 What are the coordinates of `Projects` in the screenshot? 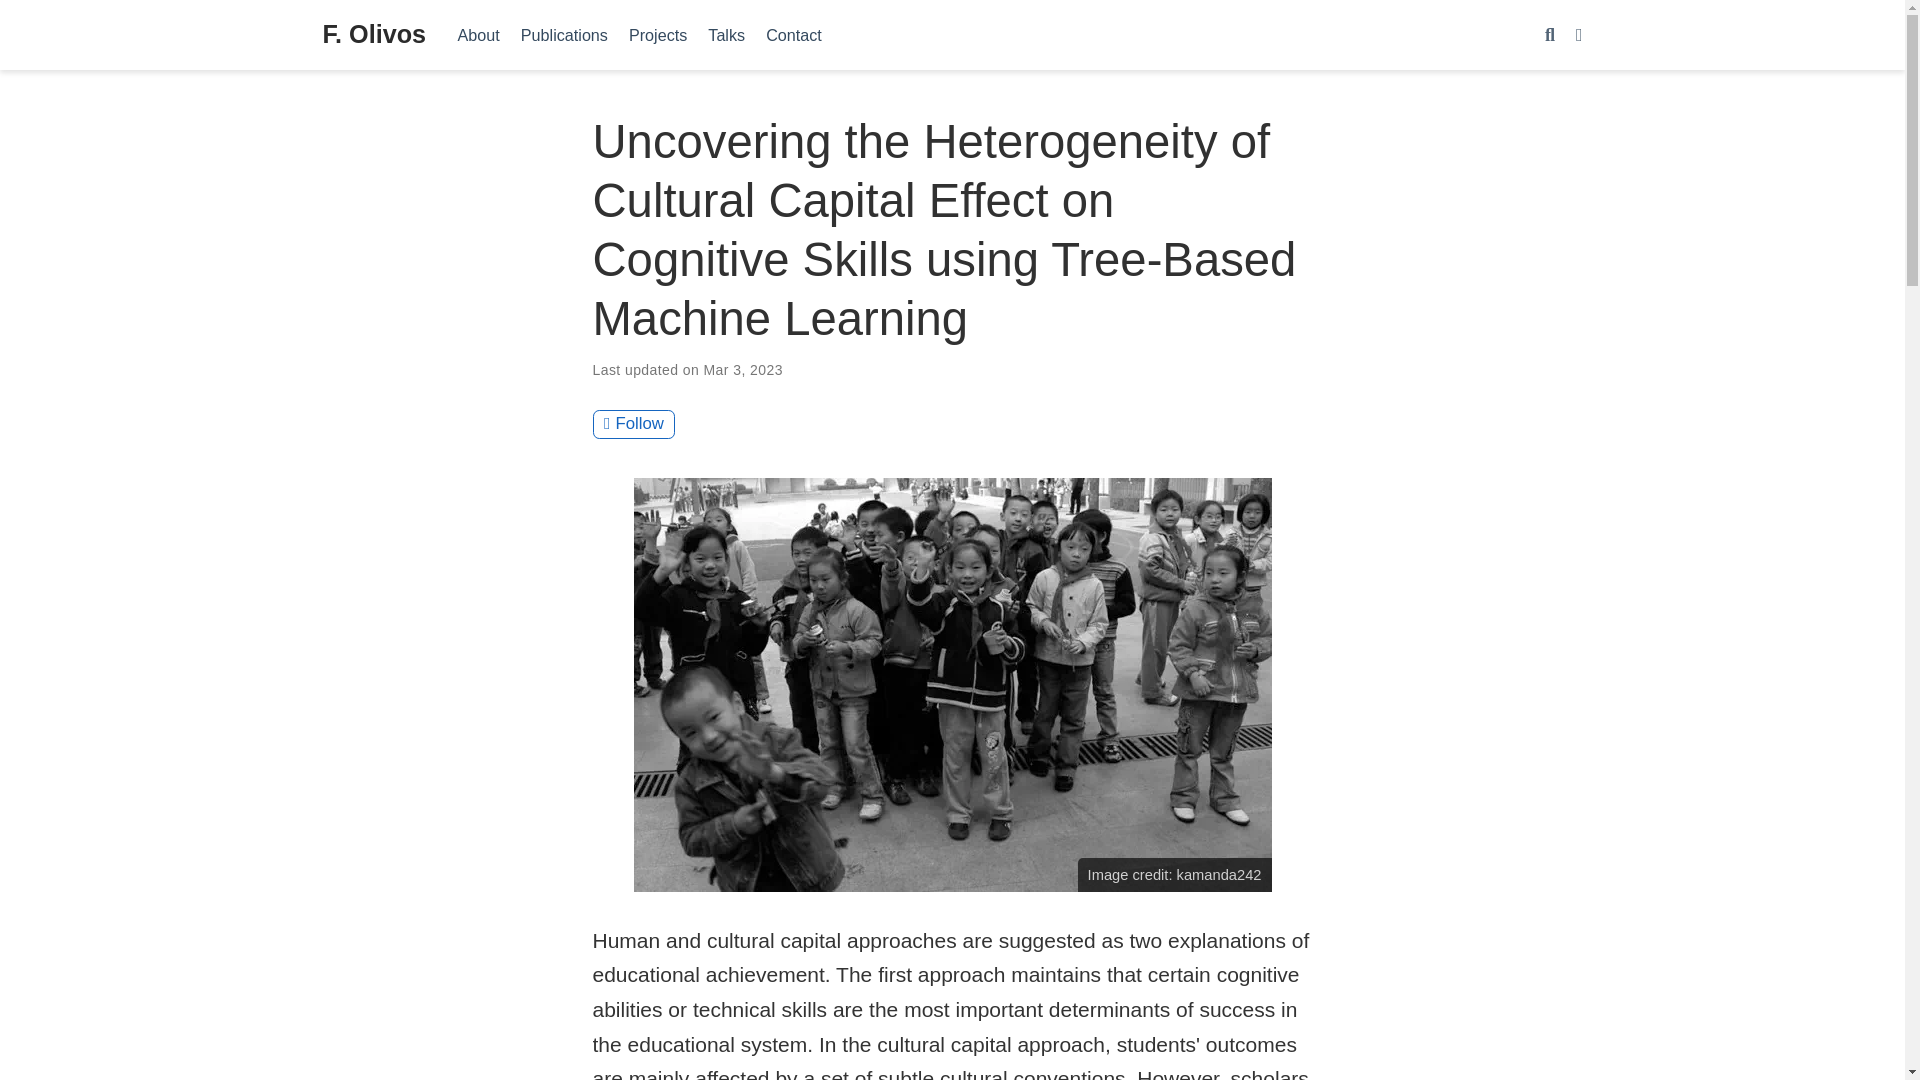 It's located at (657, 34).